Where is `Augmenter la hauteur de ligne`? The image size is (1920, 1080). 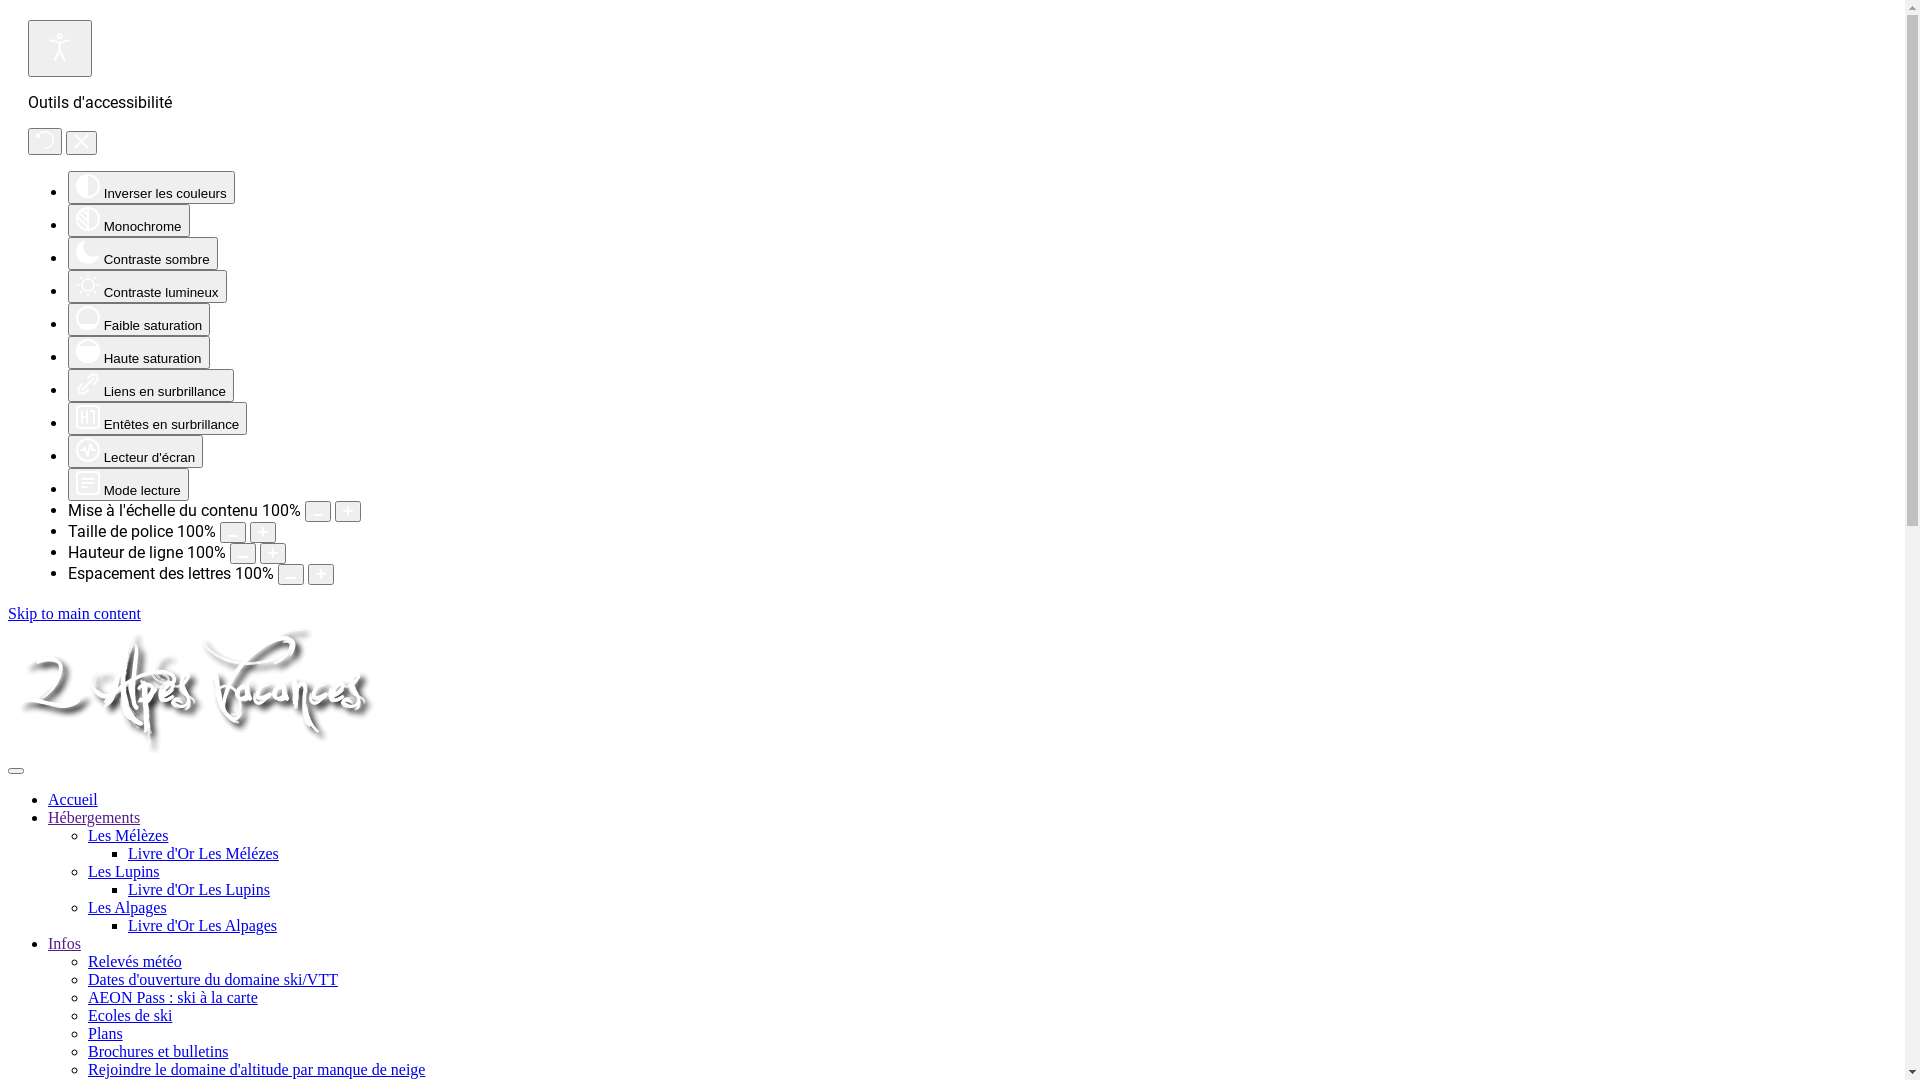 Augmenter la hauteur de ligne is located at coordinates (273, 554).